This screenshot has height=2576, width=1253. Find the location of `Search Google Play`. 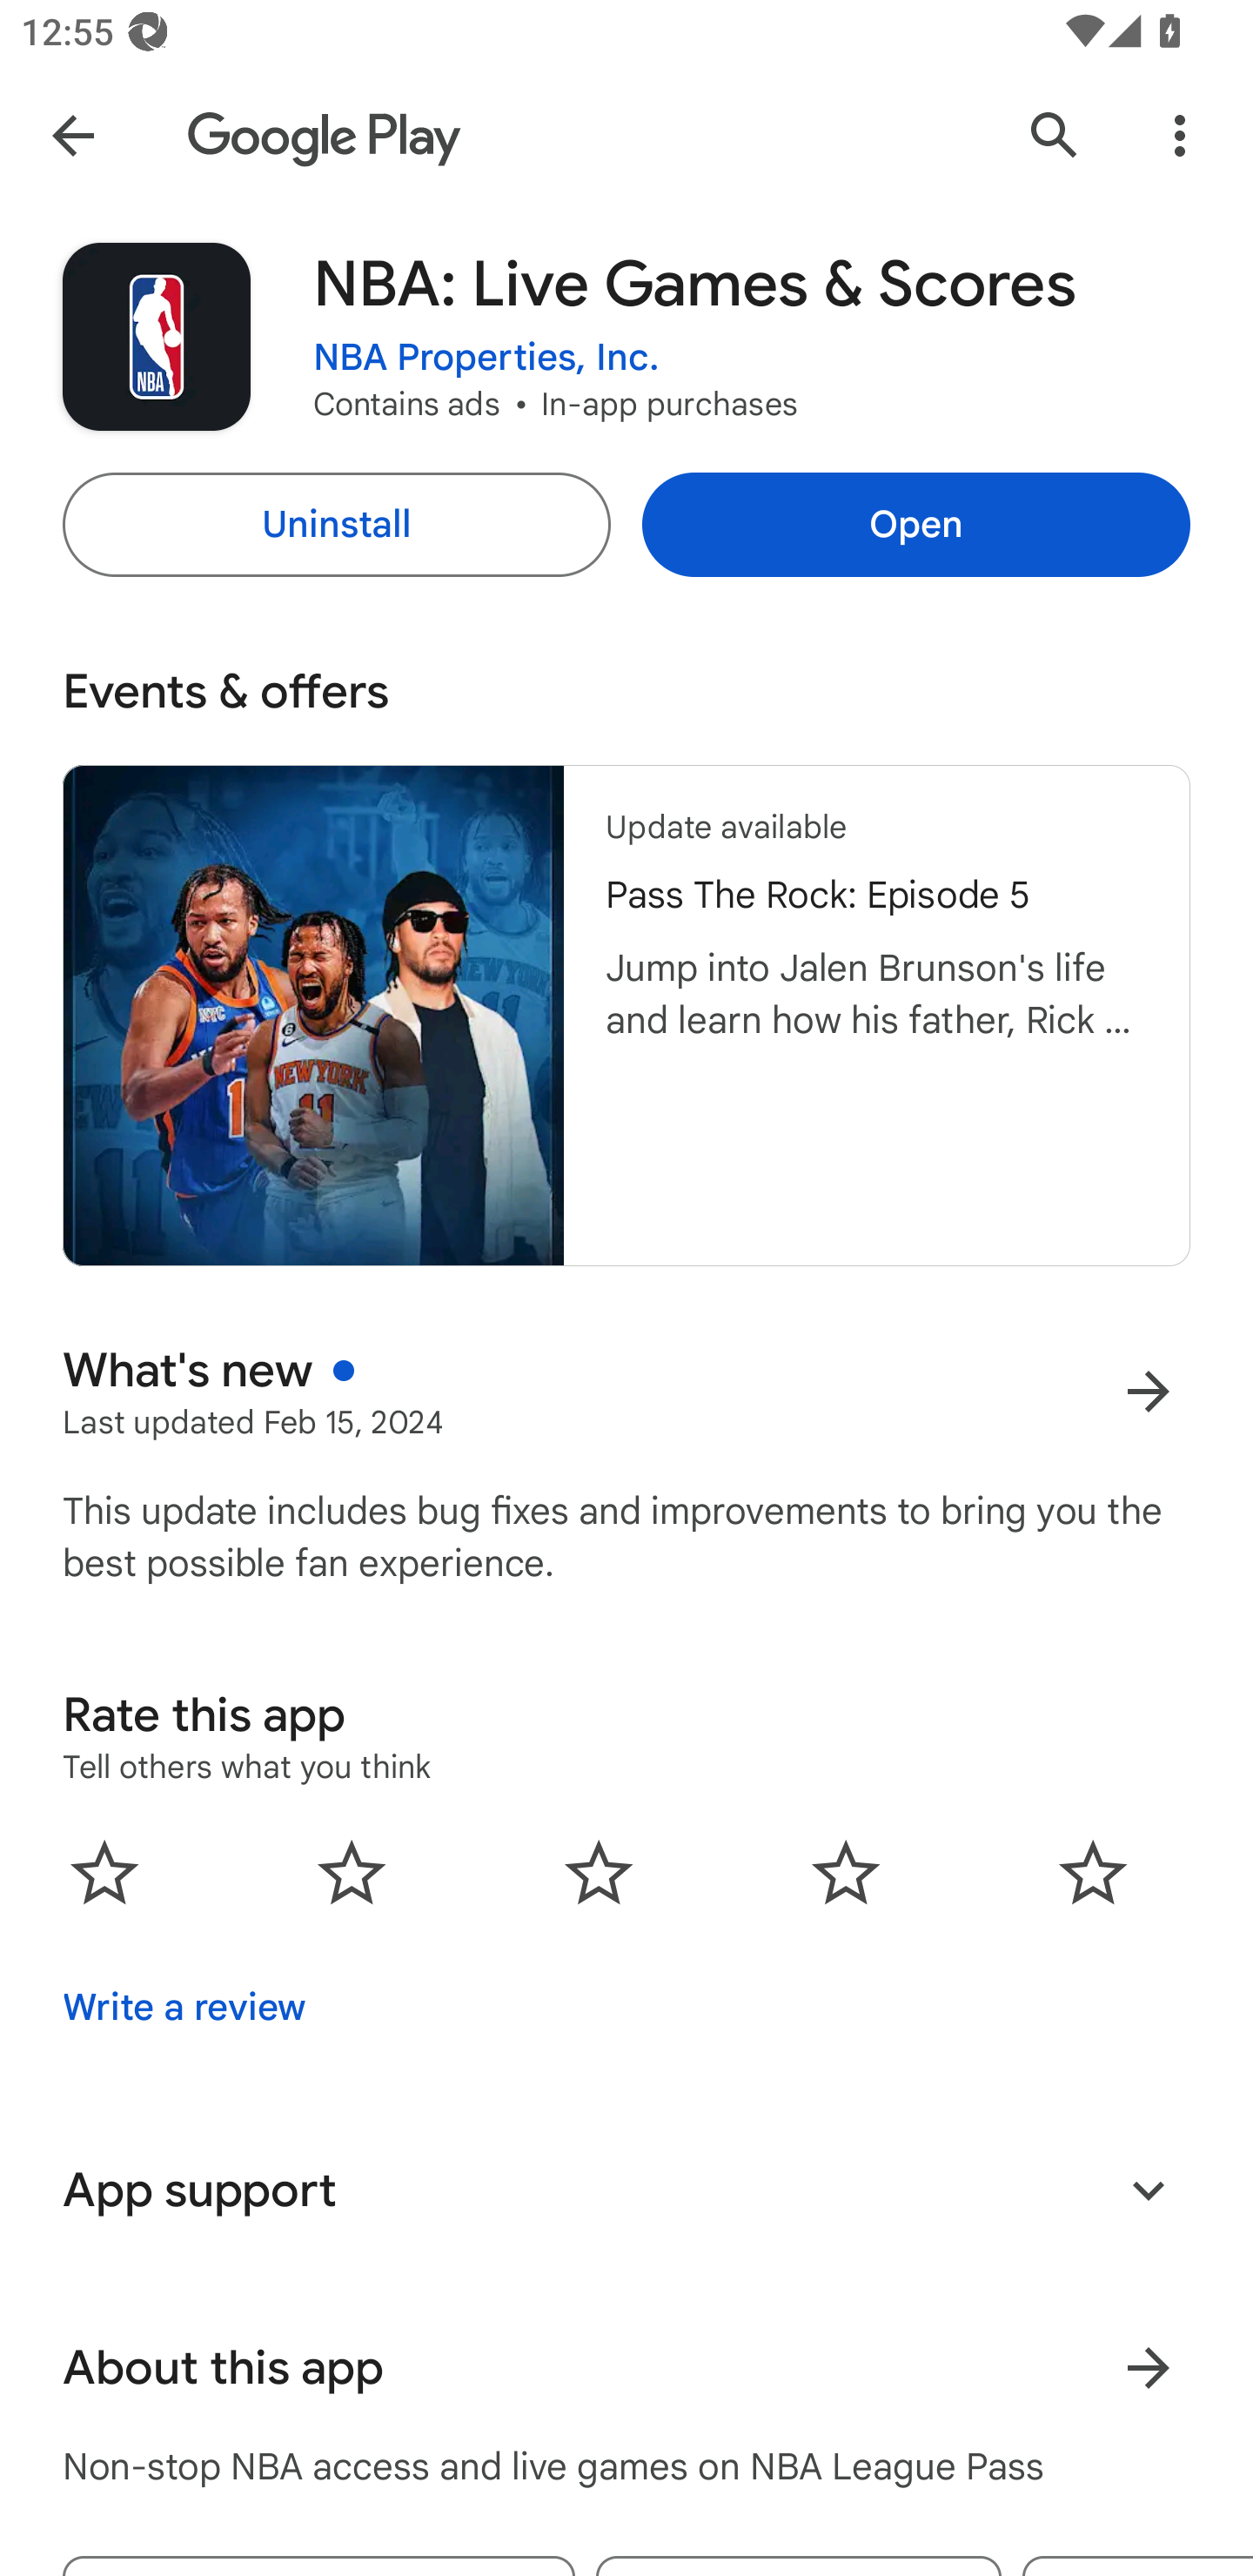

Search Google Play is located at coordinates (1055, 134).